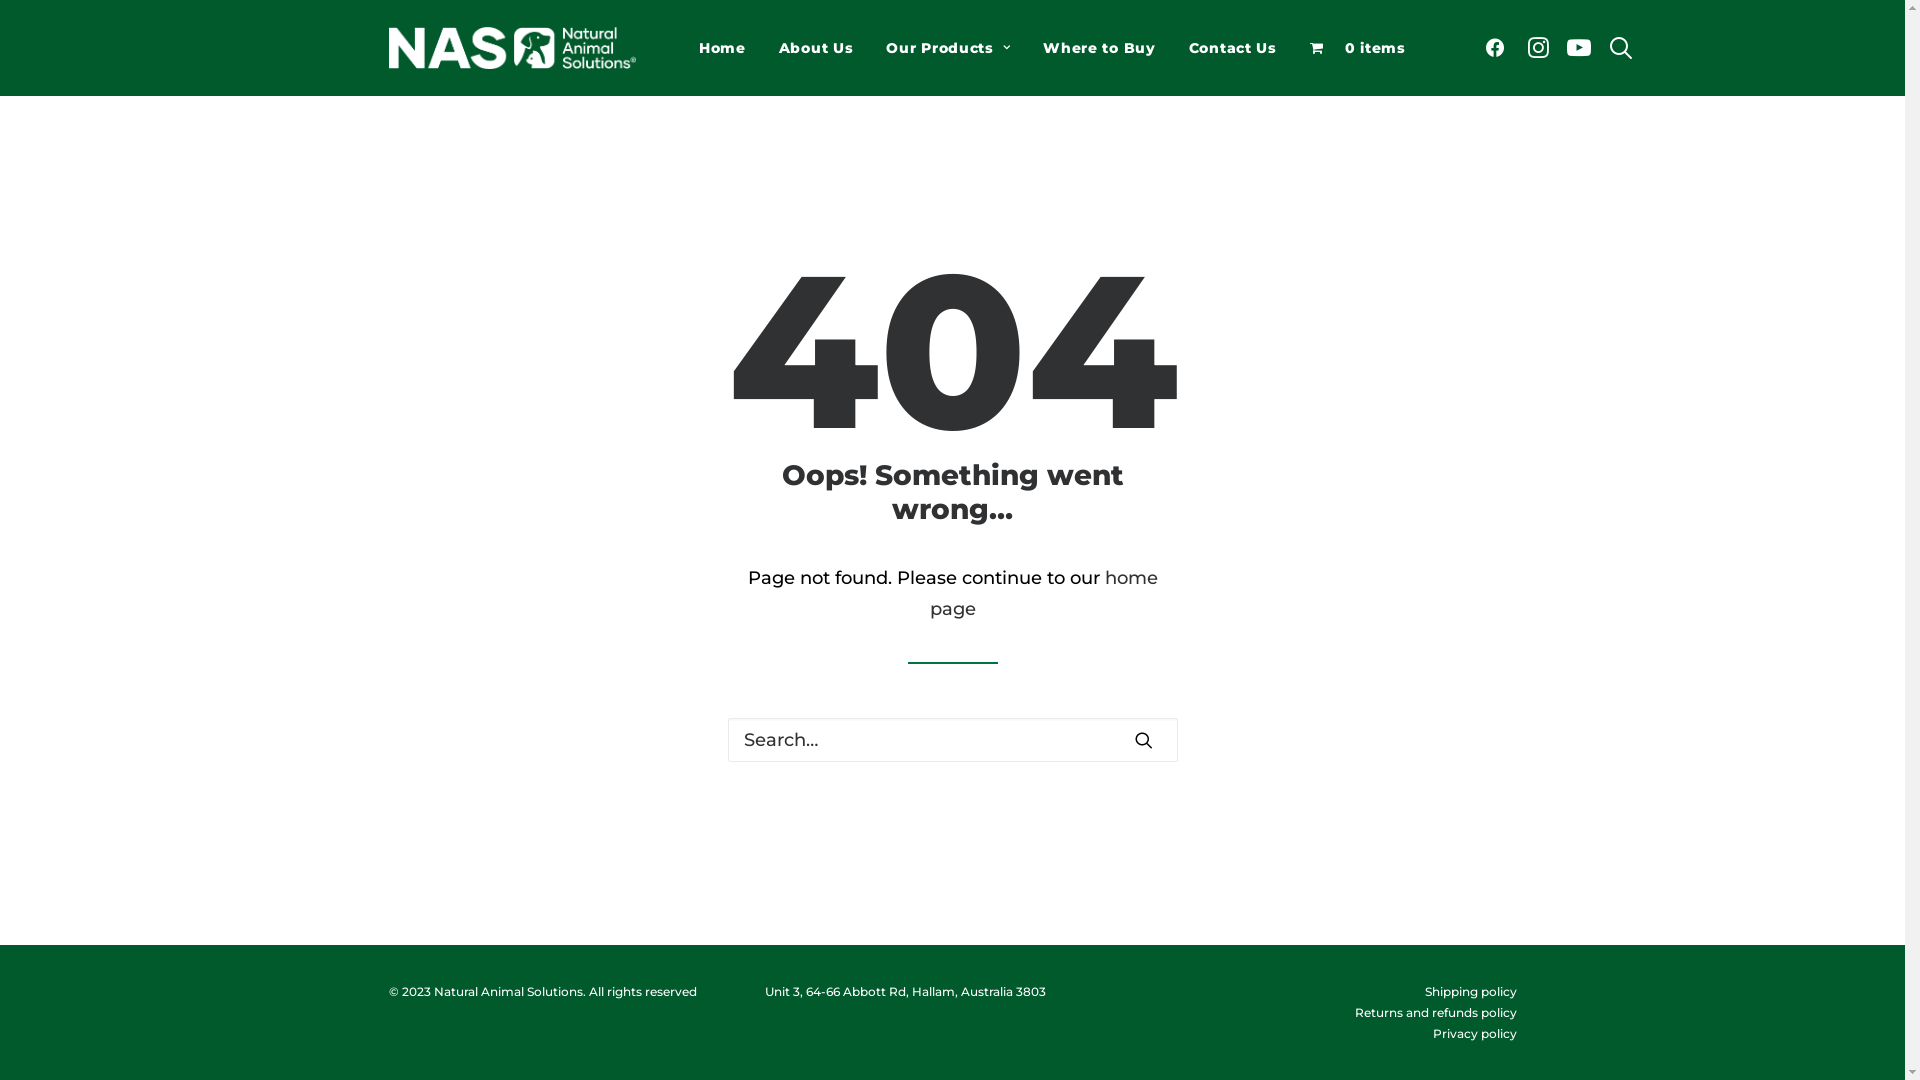  Describe the element at coordinates (1358, 48) in the screenshot. I see `0 items` at that location.